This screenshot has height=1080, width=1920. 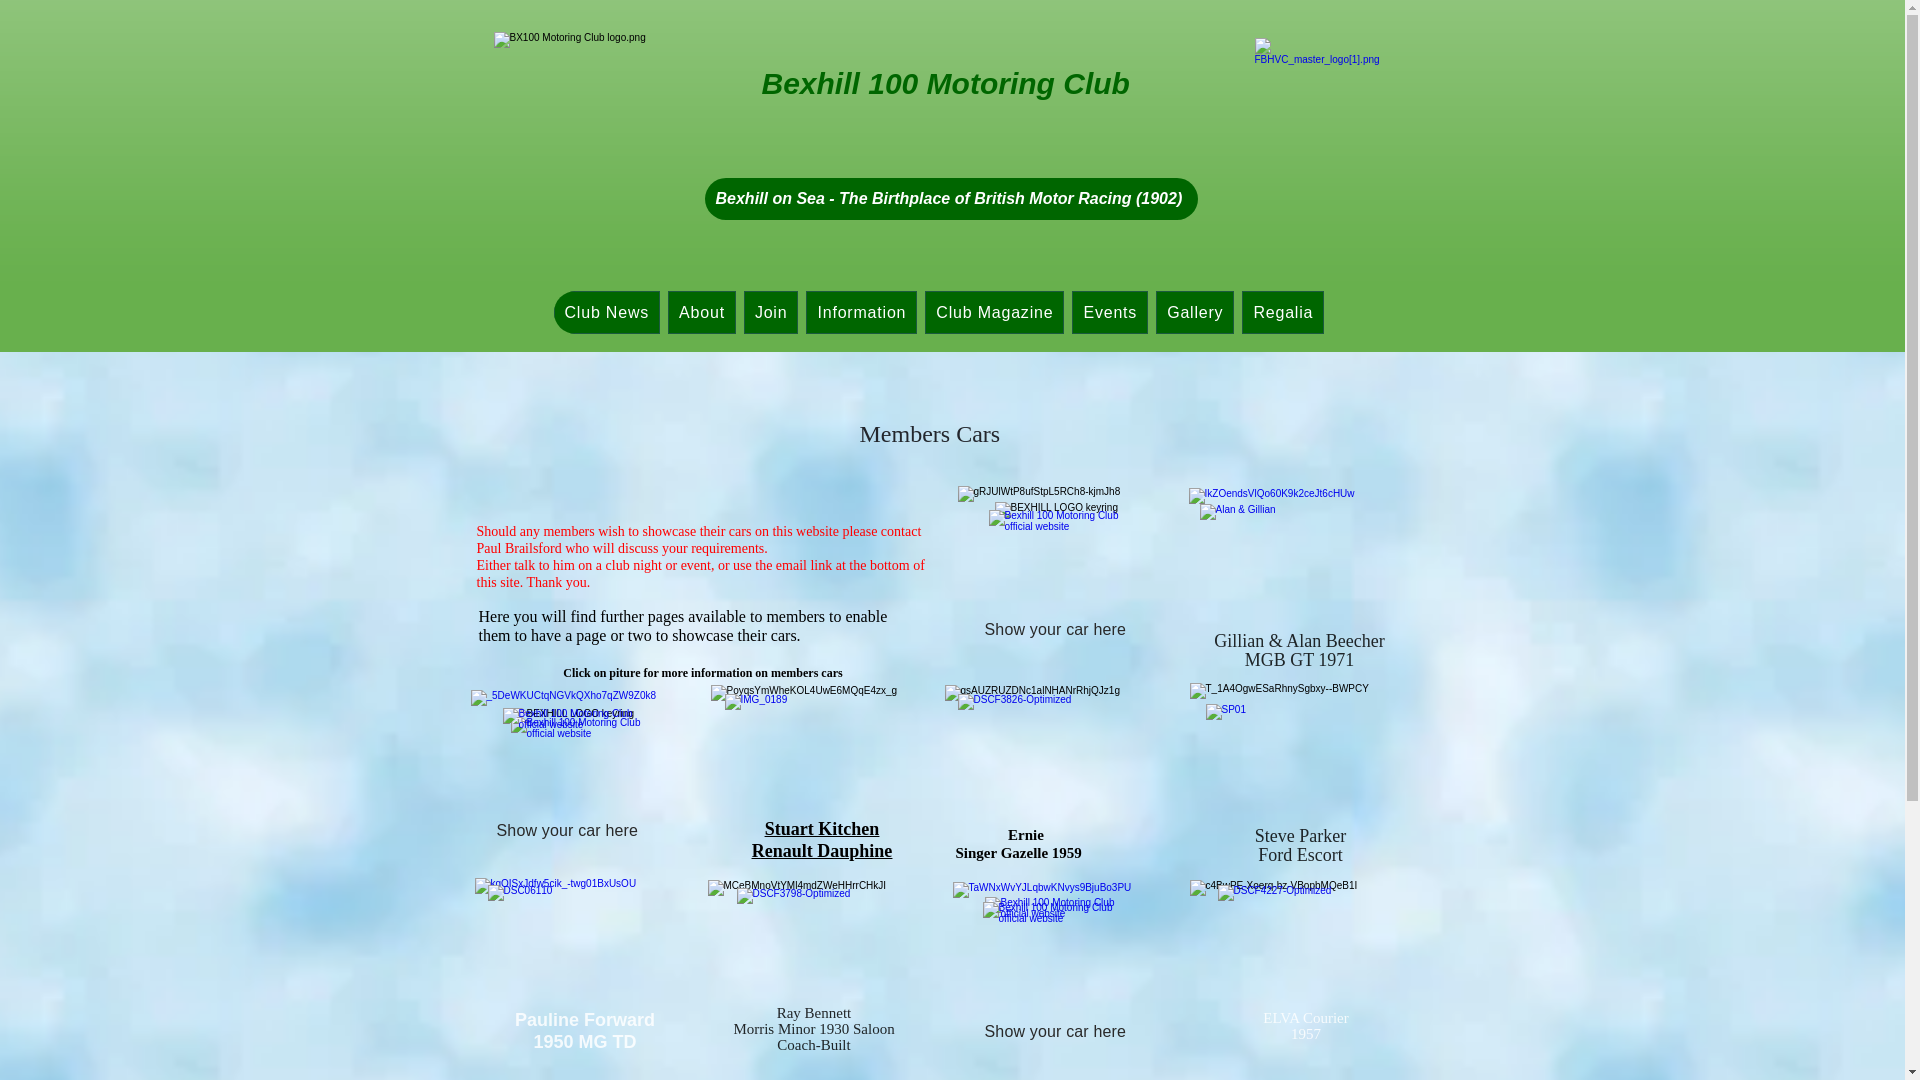 I want to click on Join, so click(x=771, y=312).